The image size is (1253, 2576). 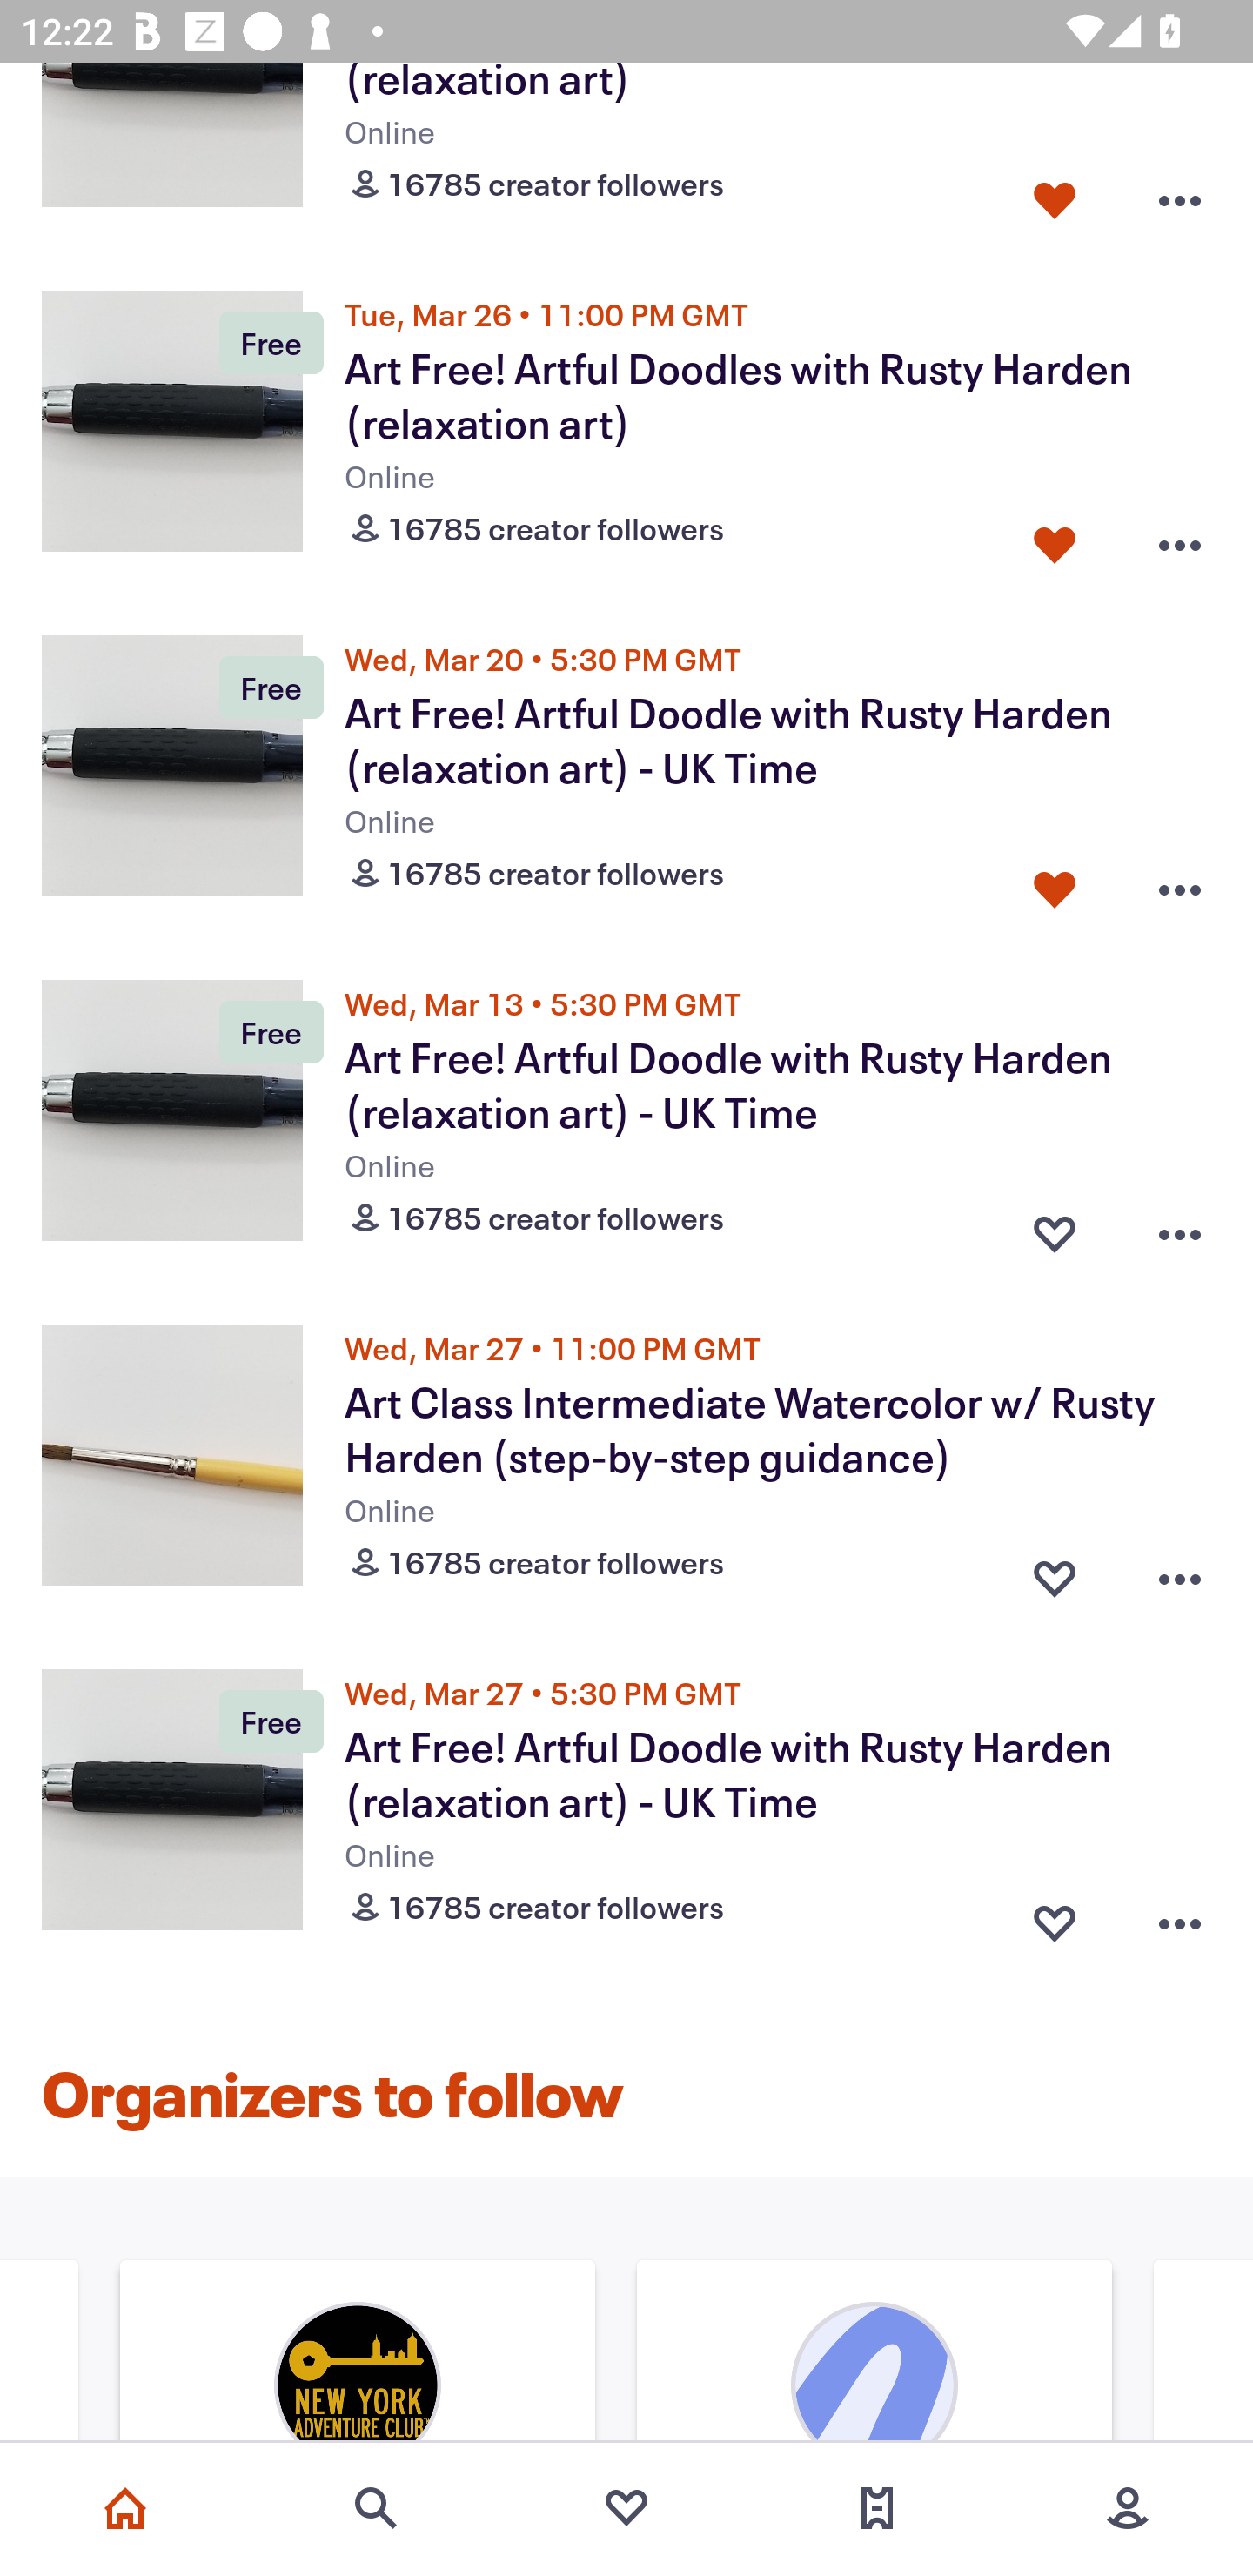 What do you see at coordinates (1180, 538) in the screenshot?
I see `Overflow menu button` at bounding box center [1180, 538].